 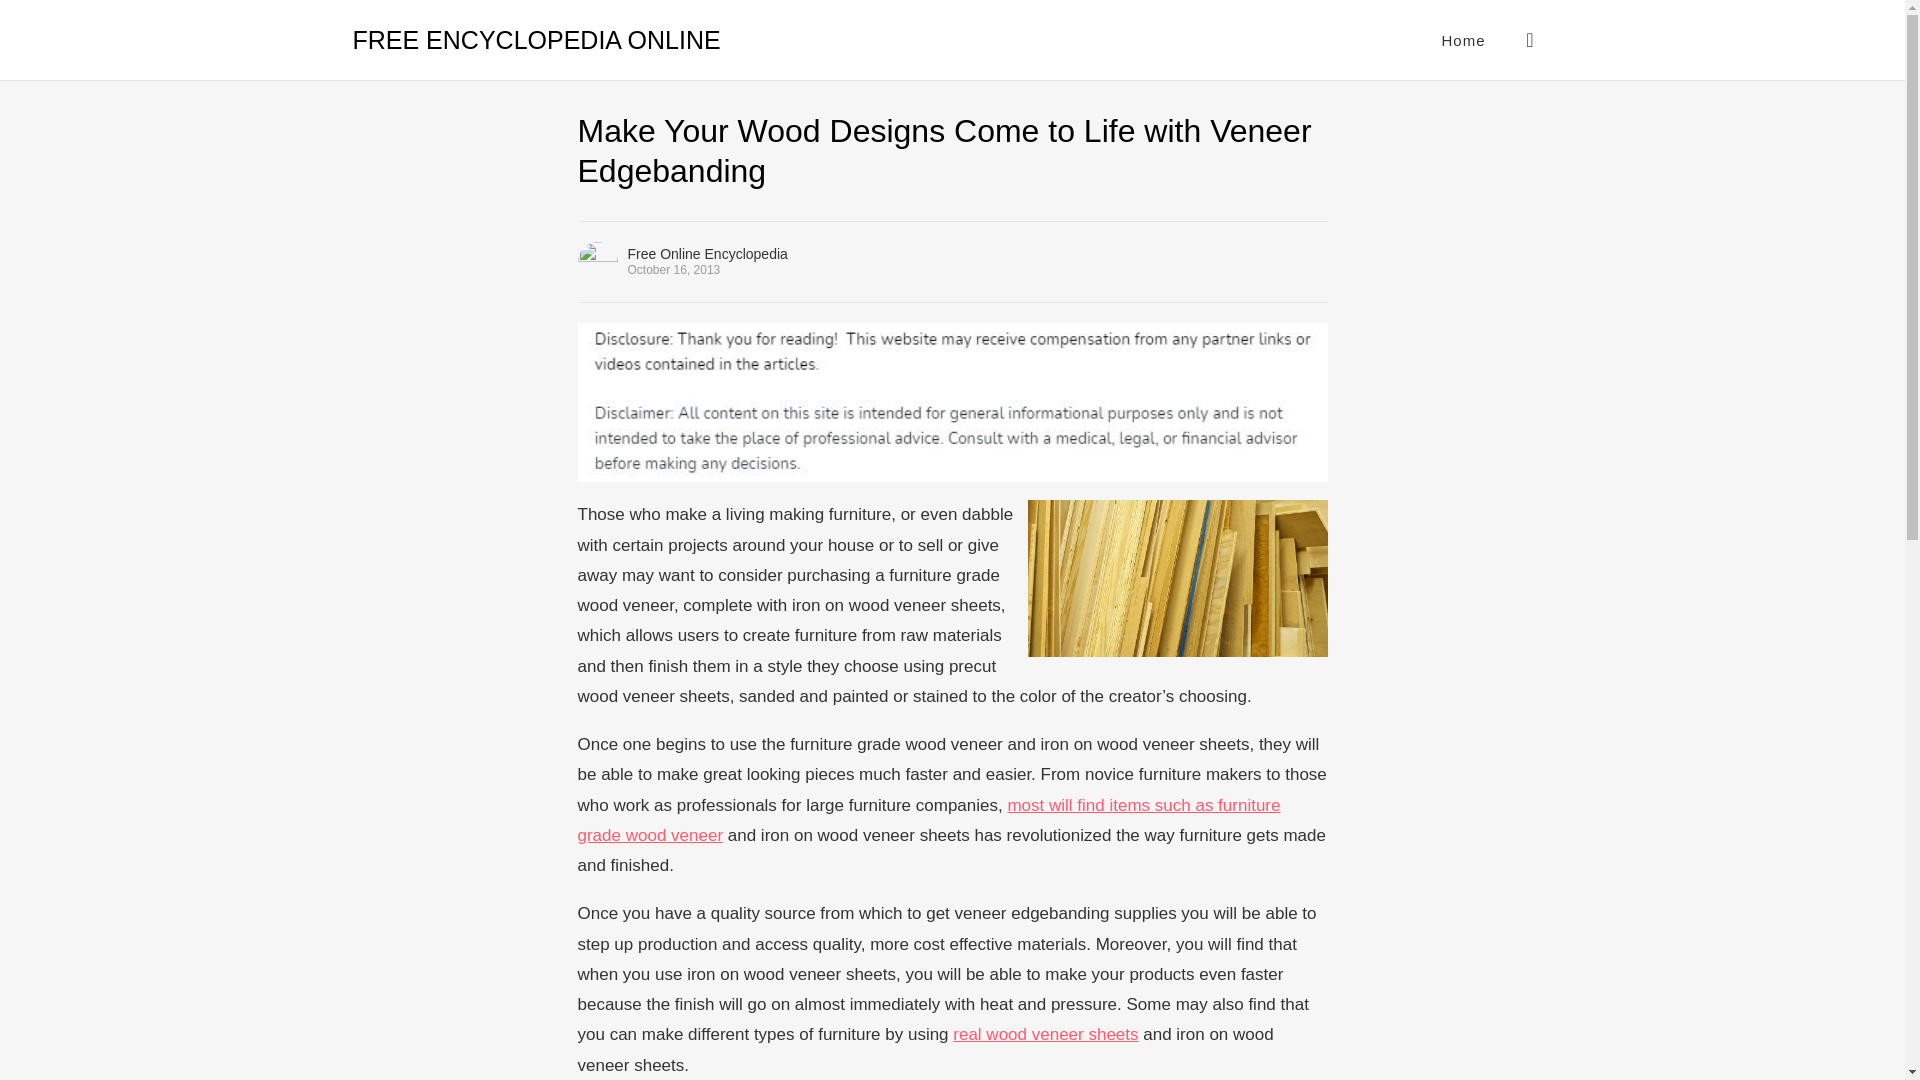 I want to click on Go here, so click(x=928, y=820).